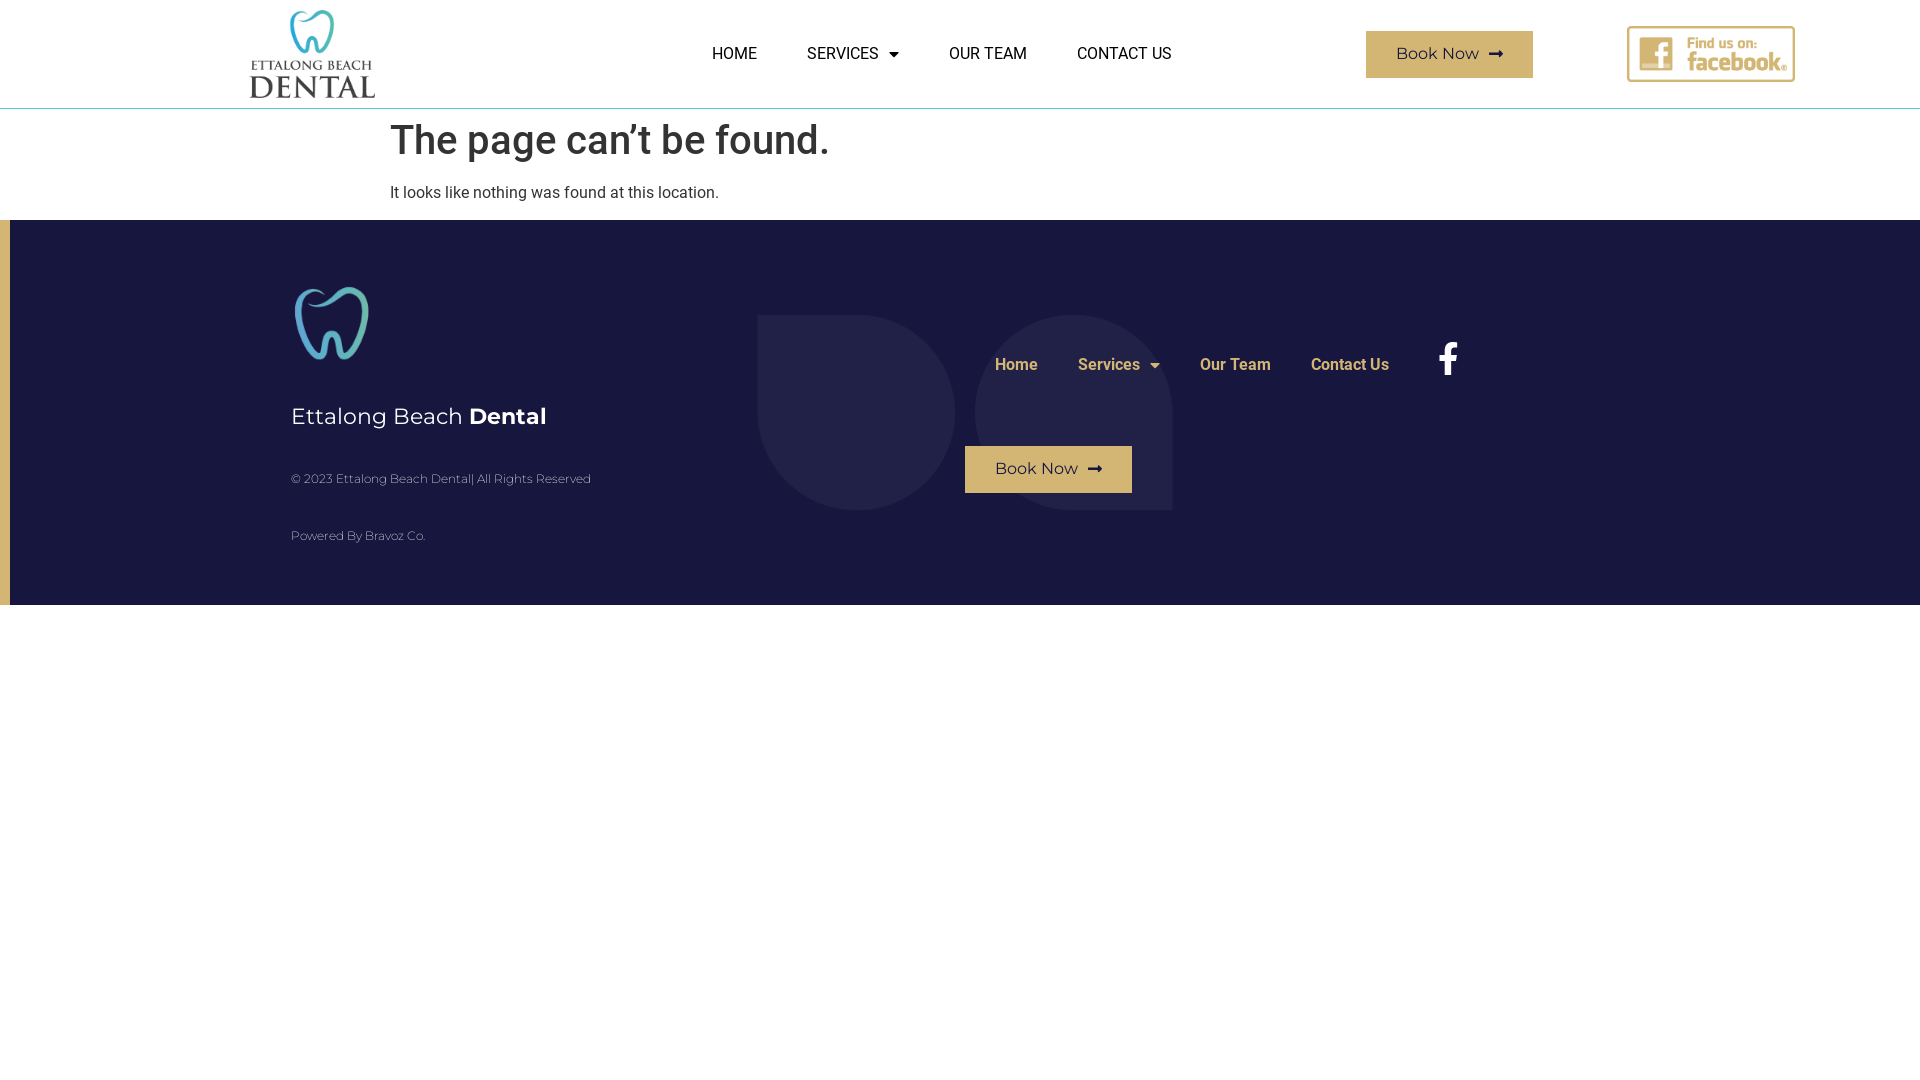 The height and width of the screenshot is (1080, 1920). Describe the element at coordinates (1350, 365) in the screenshot. I see `Contact Us` at that location.